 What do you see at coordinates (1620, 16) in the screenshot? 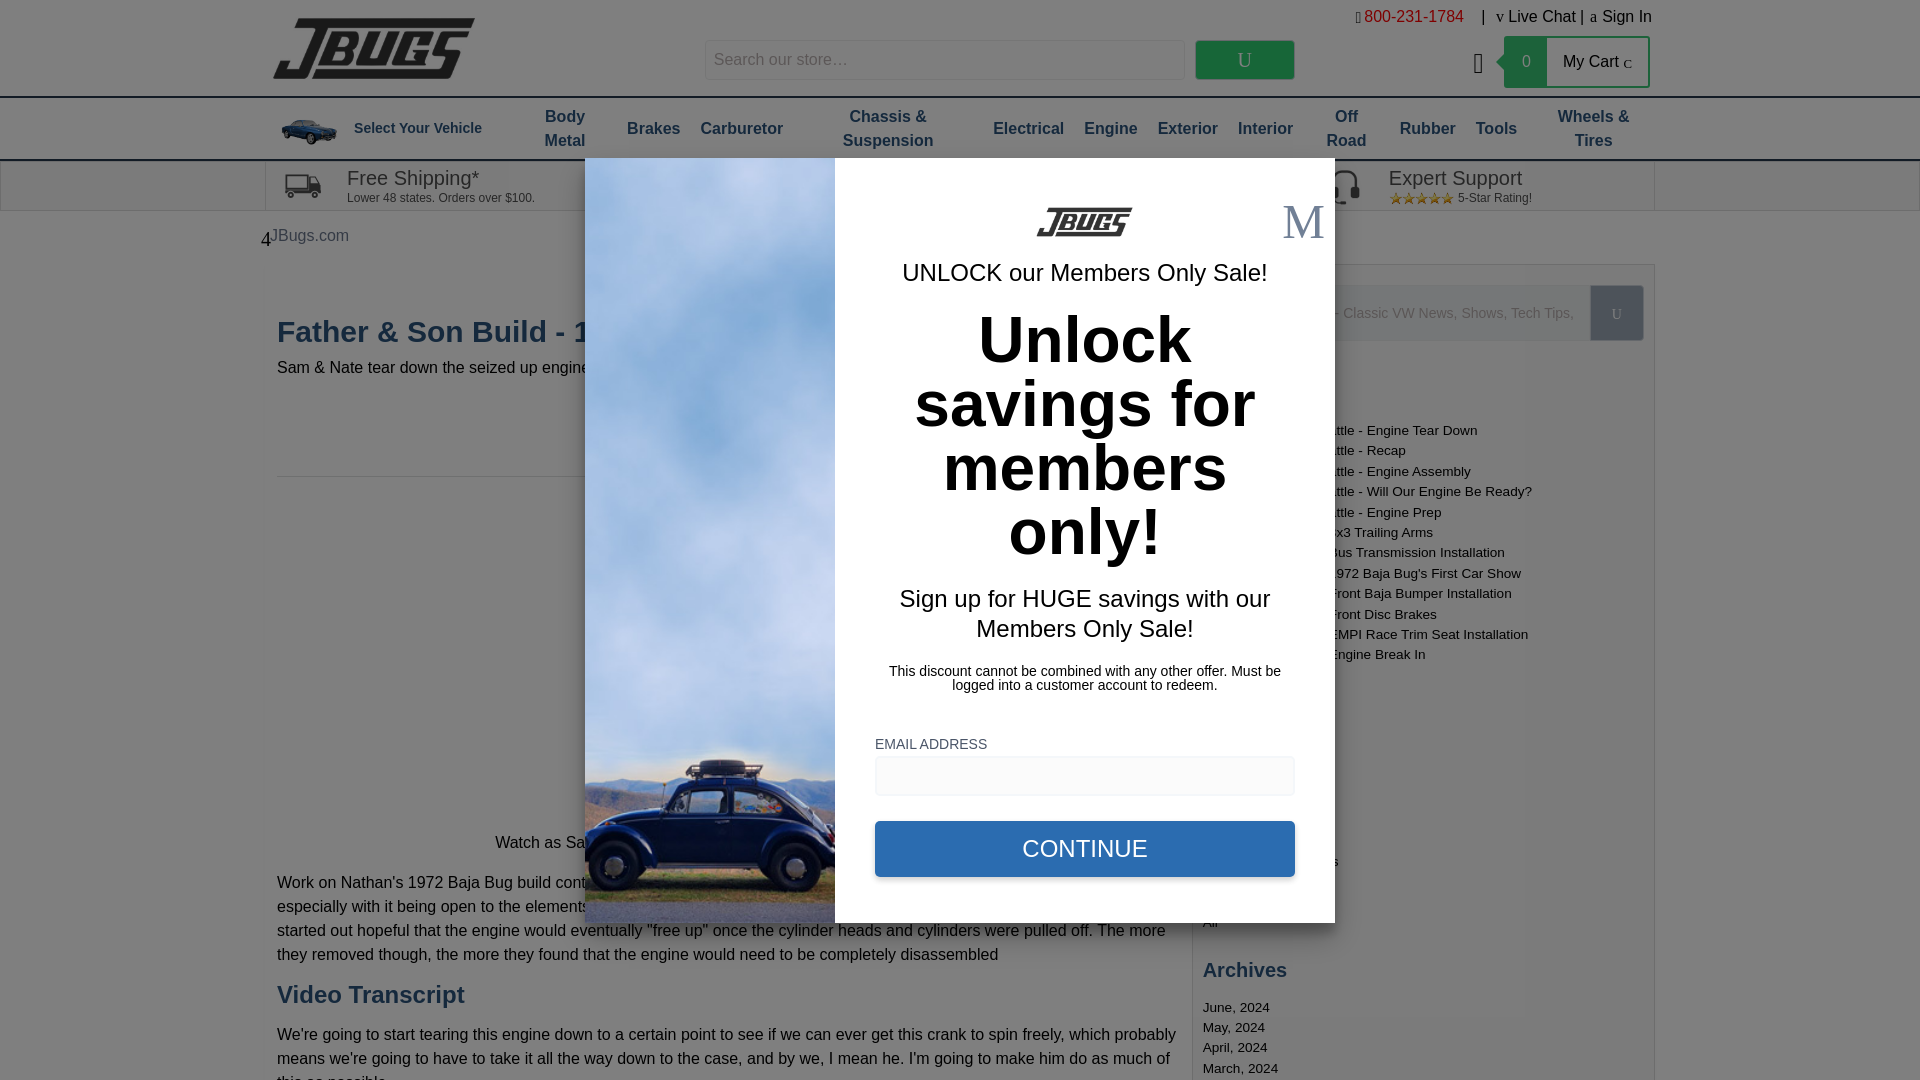
I see `Sign In` at bounding box center [1620, 16].